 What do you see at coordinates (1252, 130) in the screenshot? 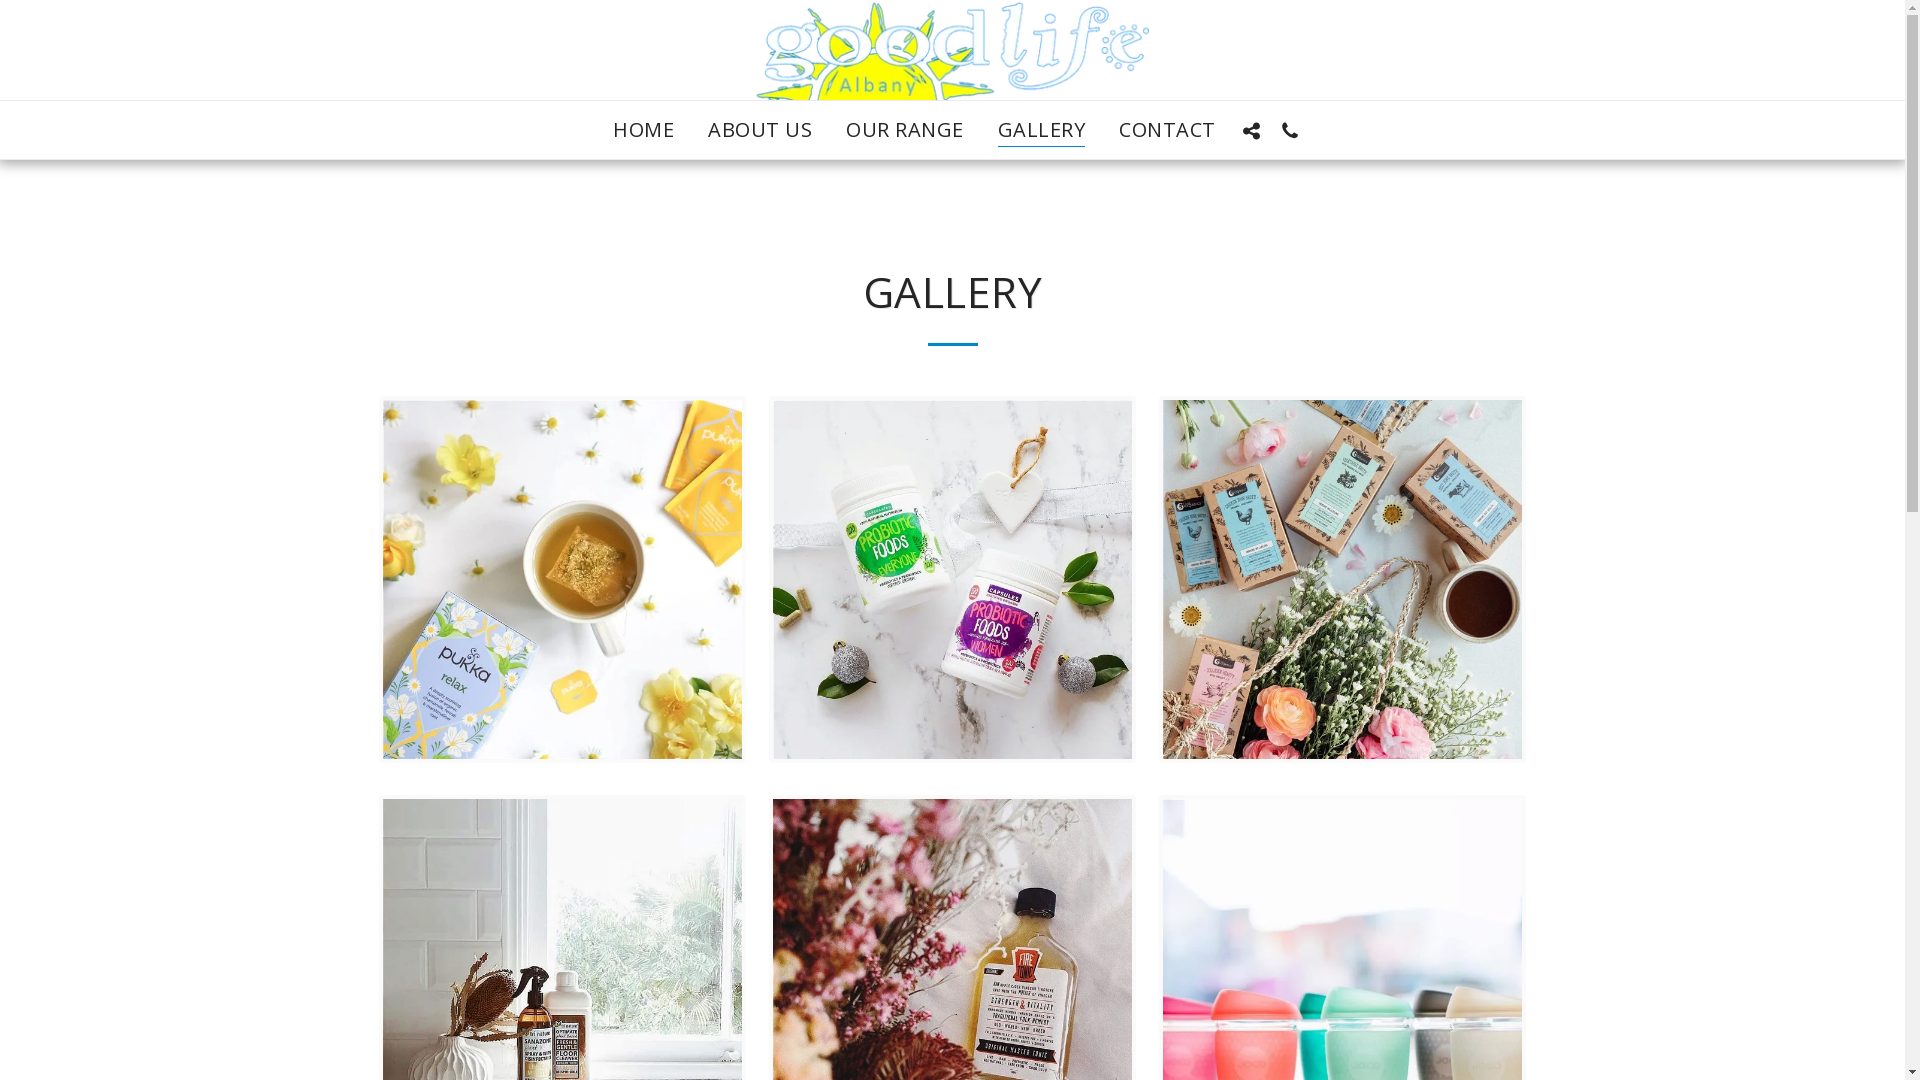
I see ` ` at bounding box center [1252, 130].